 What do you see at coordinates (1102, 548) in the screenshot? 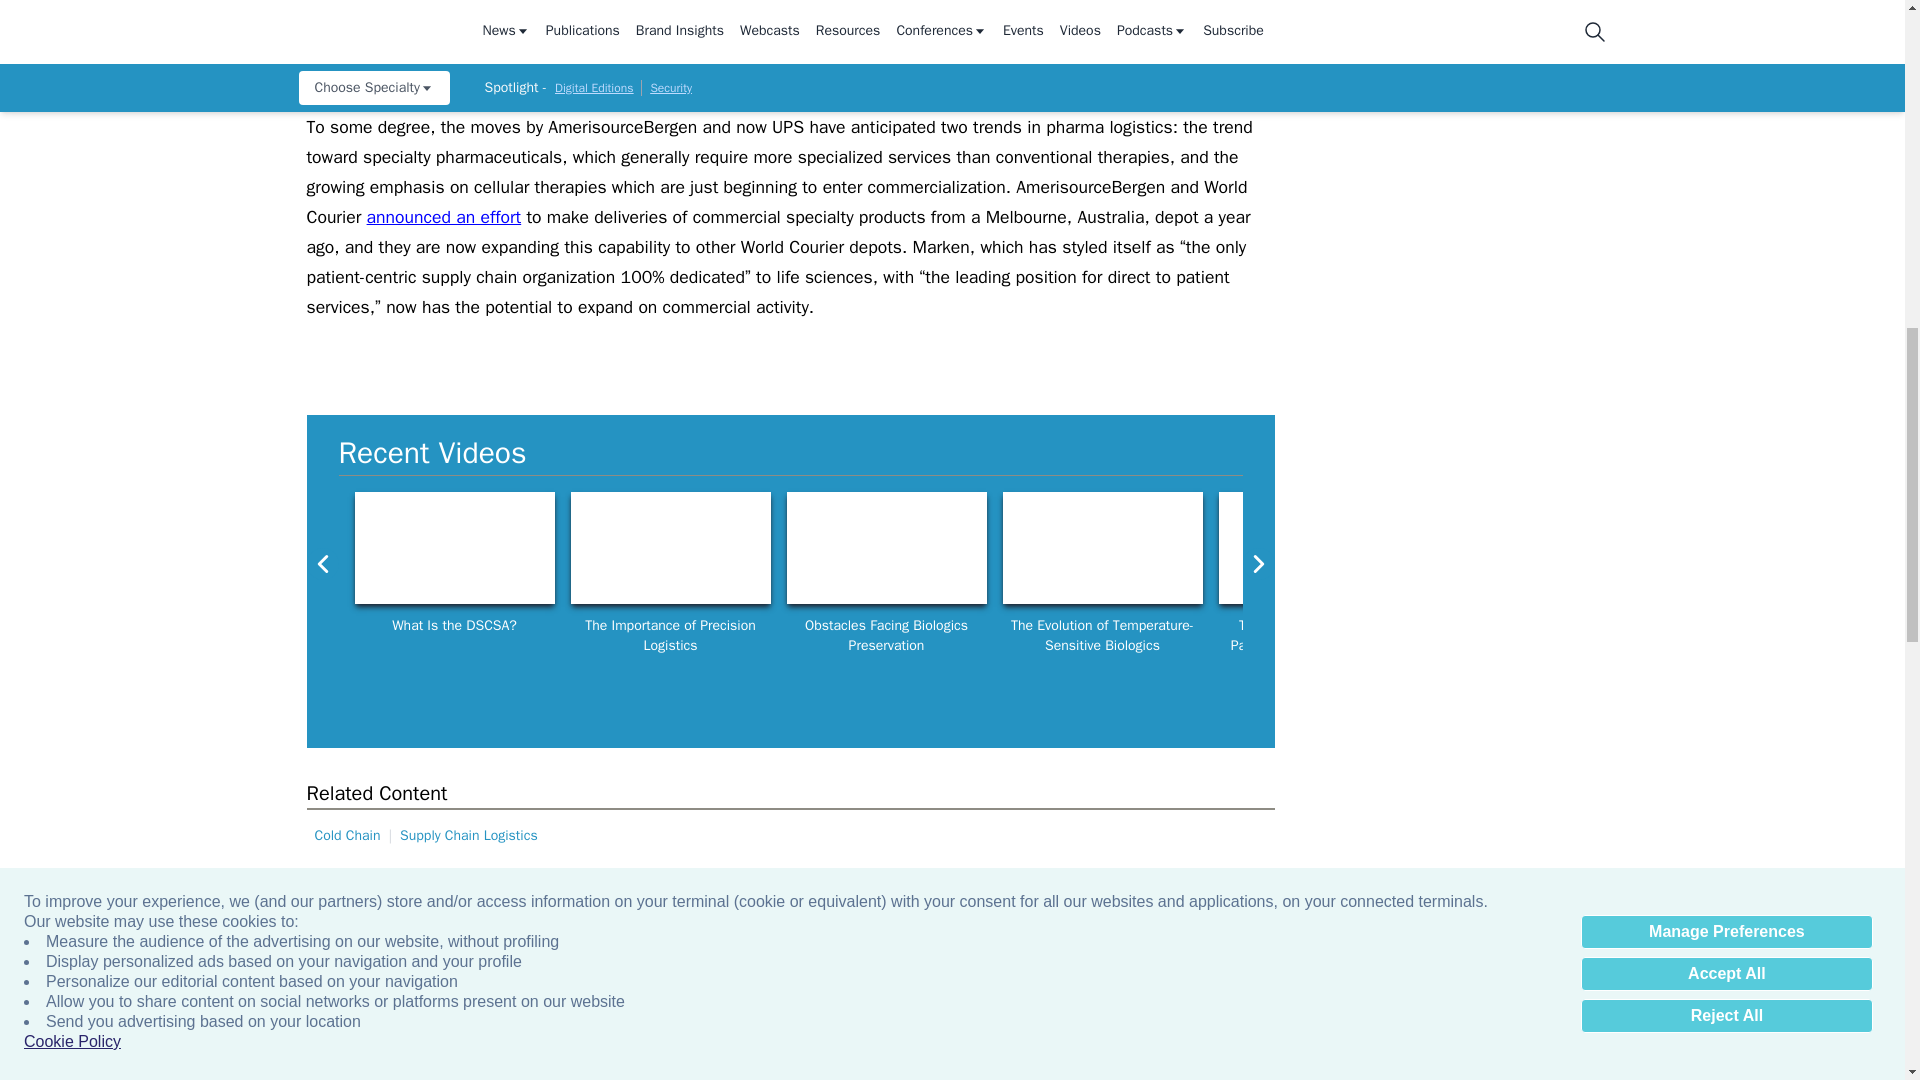
I see `The Evolution of Temperature-Sensitive Biologics` at bounding box center [1102, 548].